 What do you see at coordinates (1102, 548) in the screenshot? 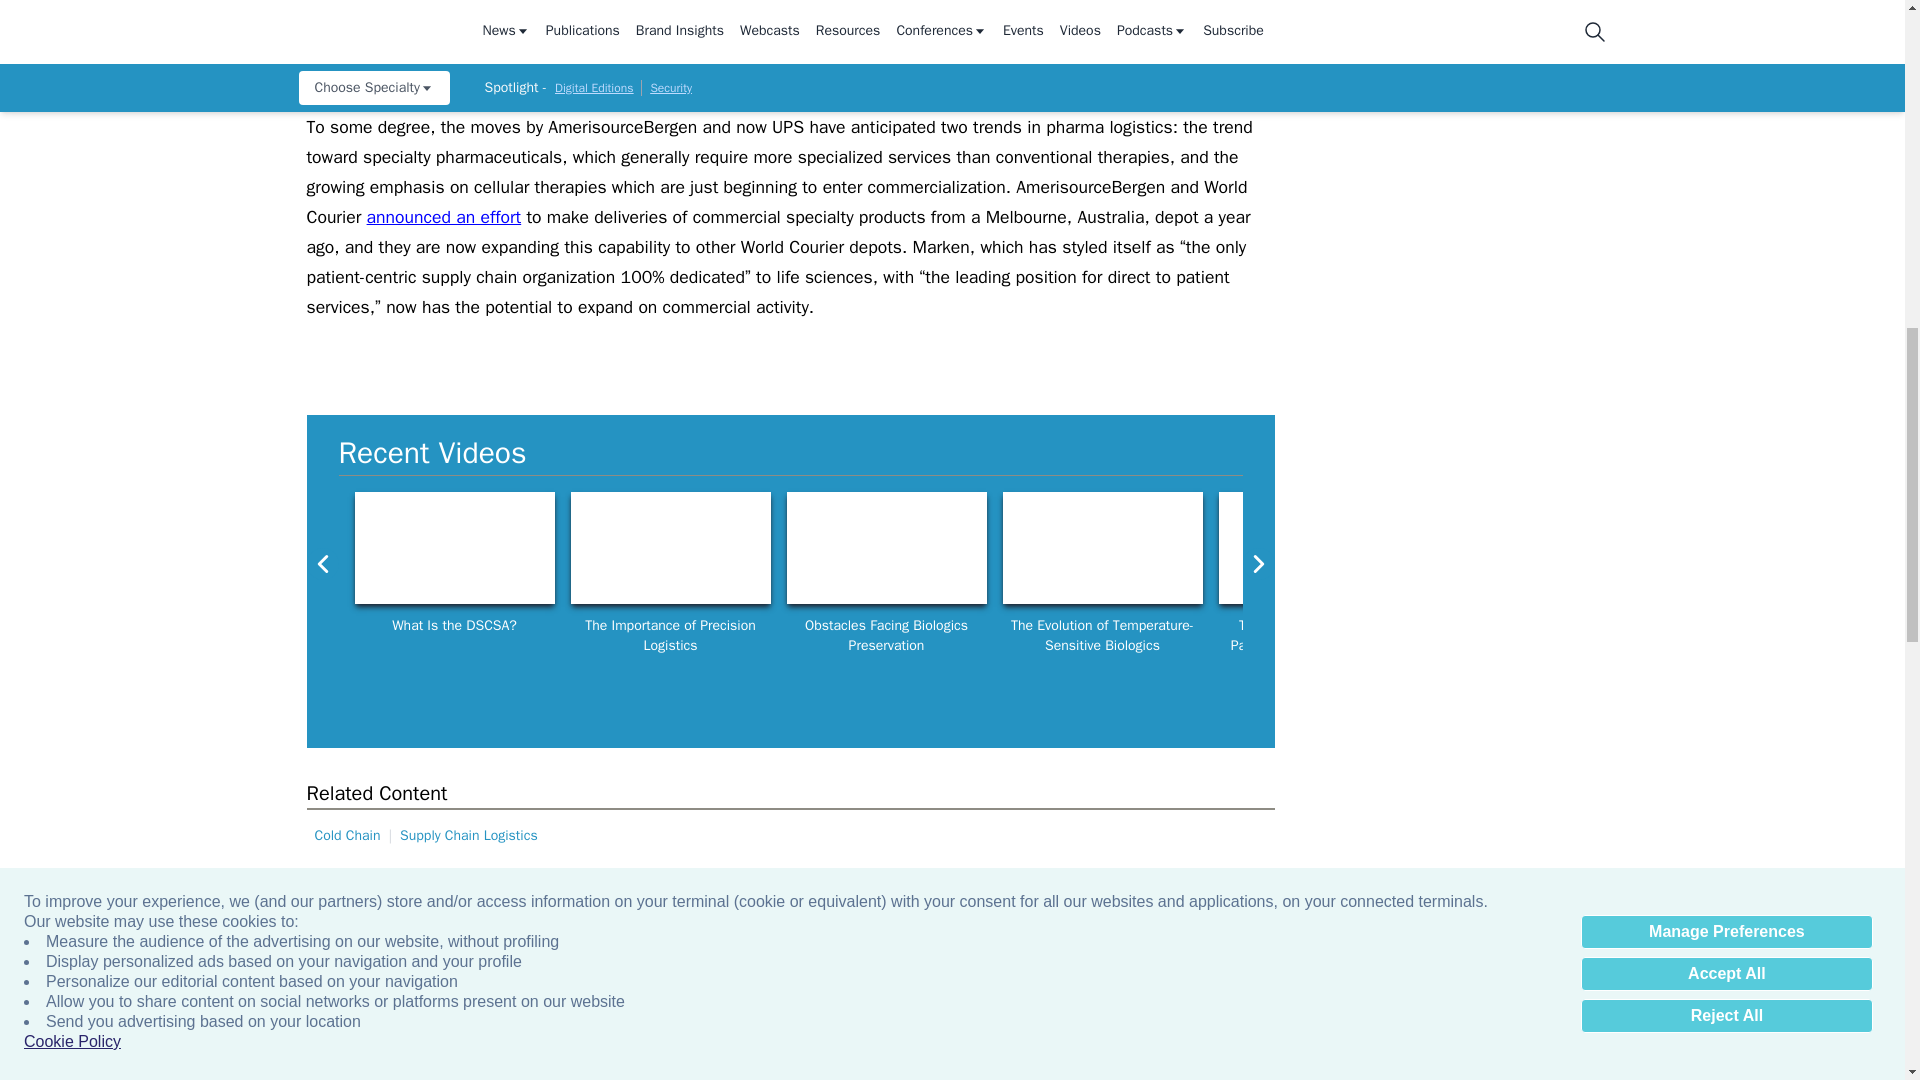
I see `The Evolution of Temperature-Sensitive Biologics` at bounding box center [1102, 548].